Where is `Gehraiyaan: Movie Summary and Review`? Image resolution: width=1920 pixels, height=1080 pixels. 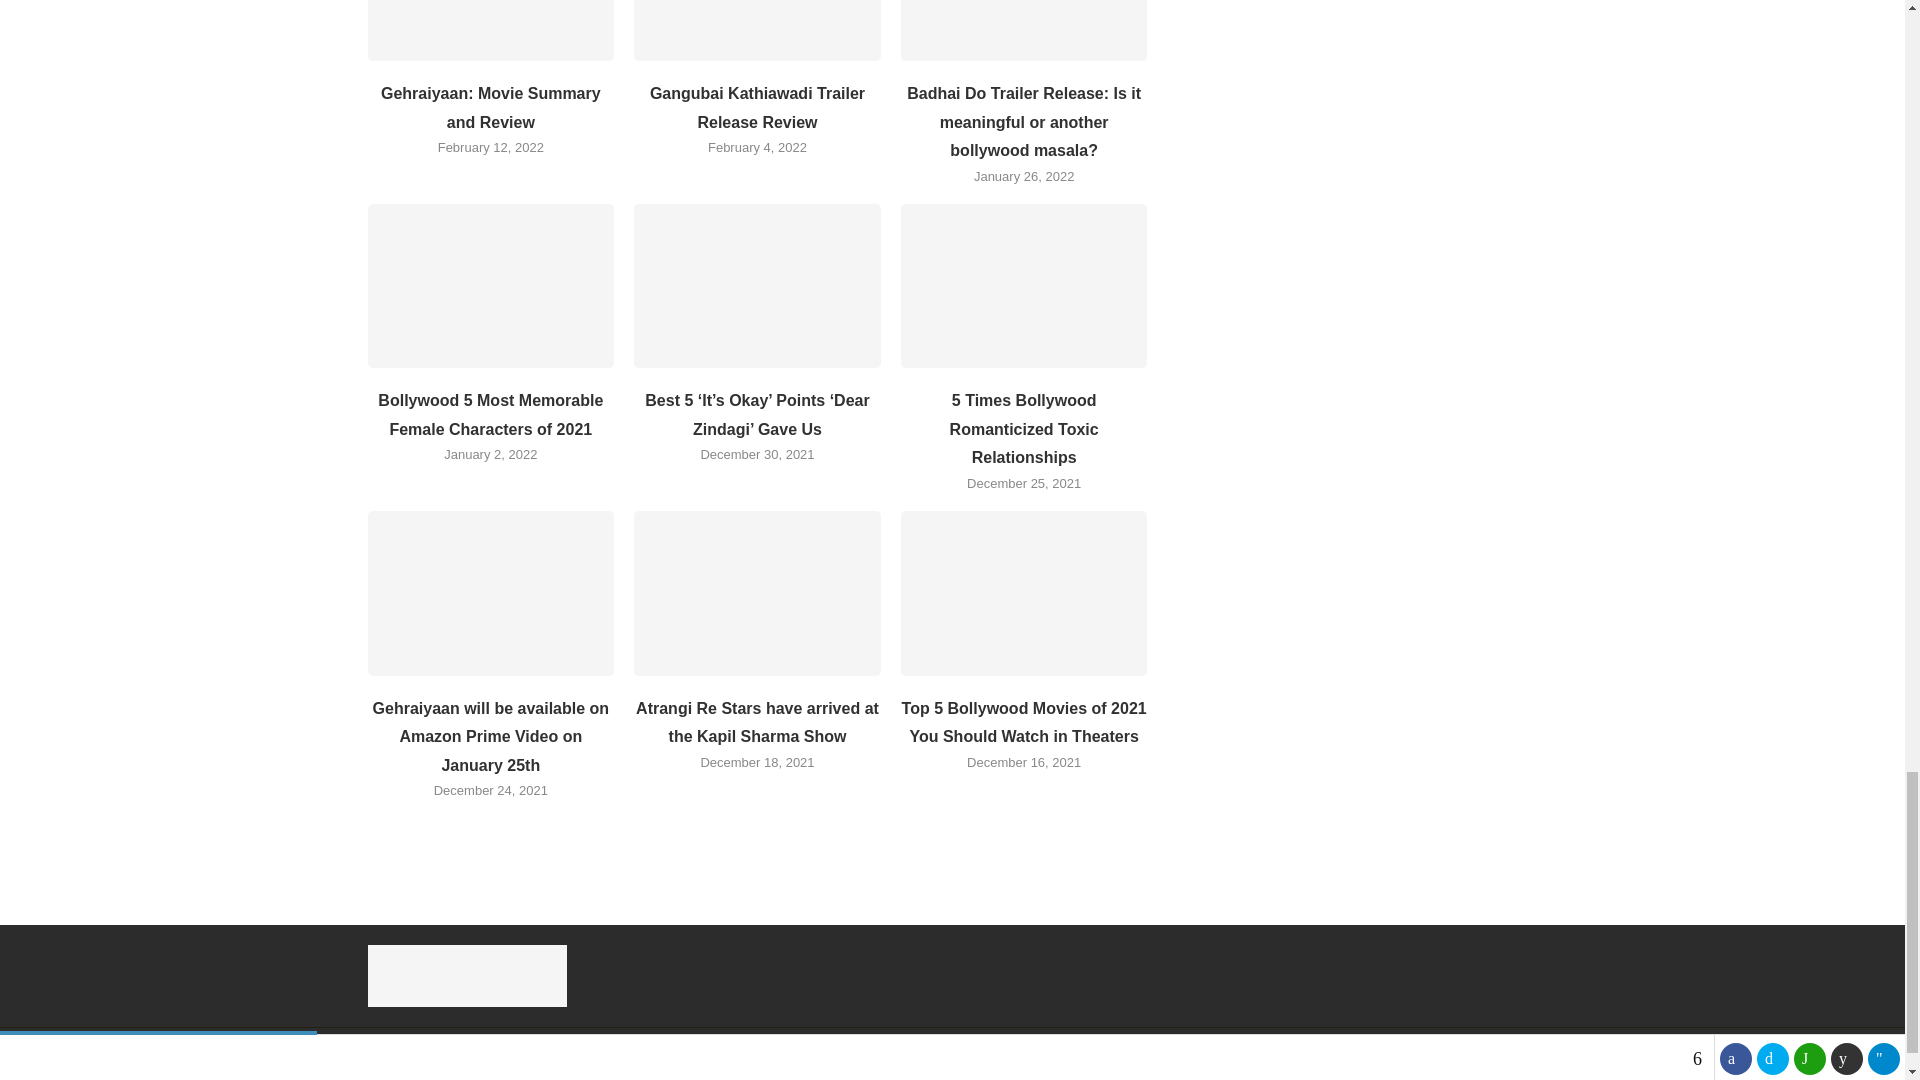 Gehraiyaan: Movie Summary and Review is located at coordinates (491, 30).